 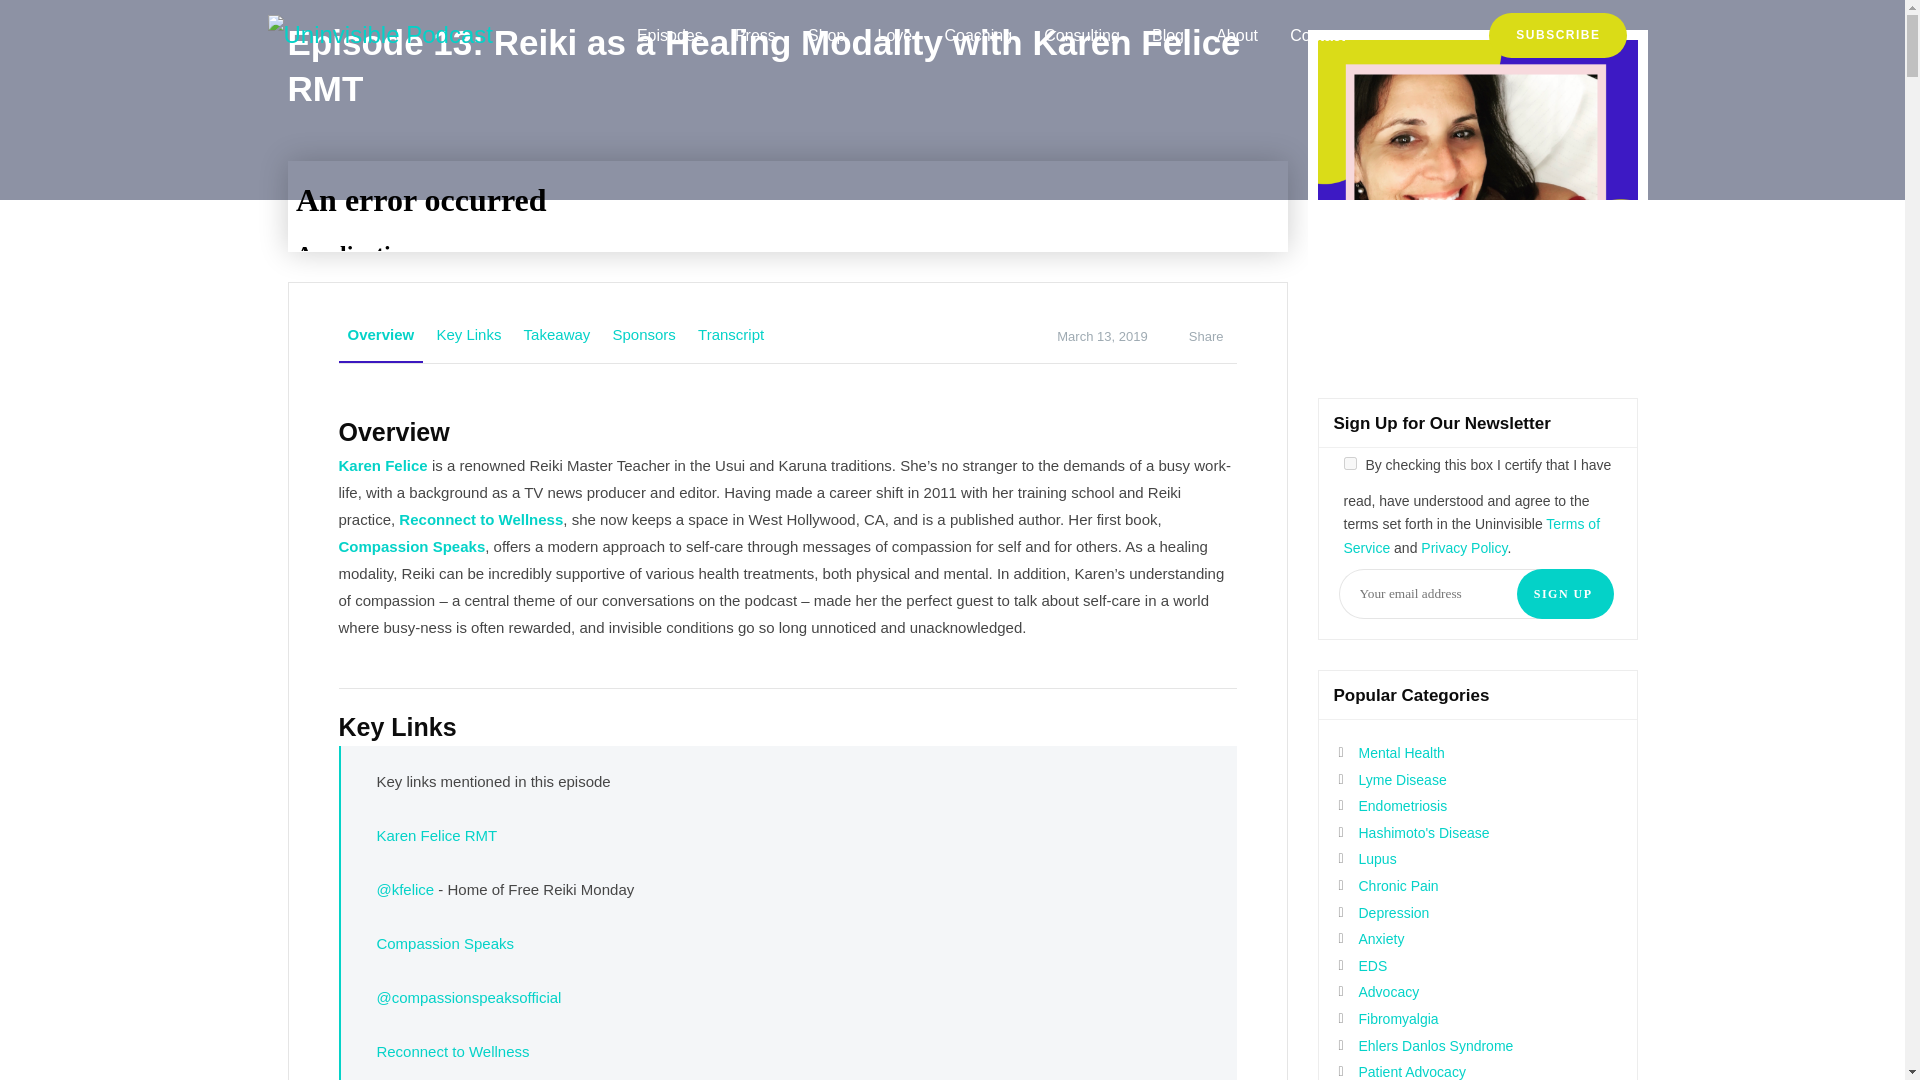 What do you see at coordinates (731, 334) in the screenshot?
I see `Transcript` at bounding box center [731, 334].